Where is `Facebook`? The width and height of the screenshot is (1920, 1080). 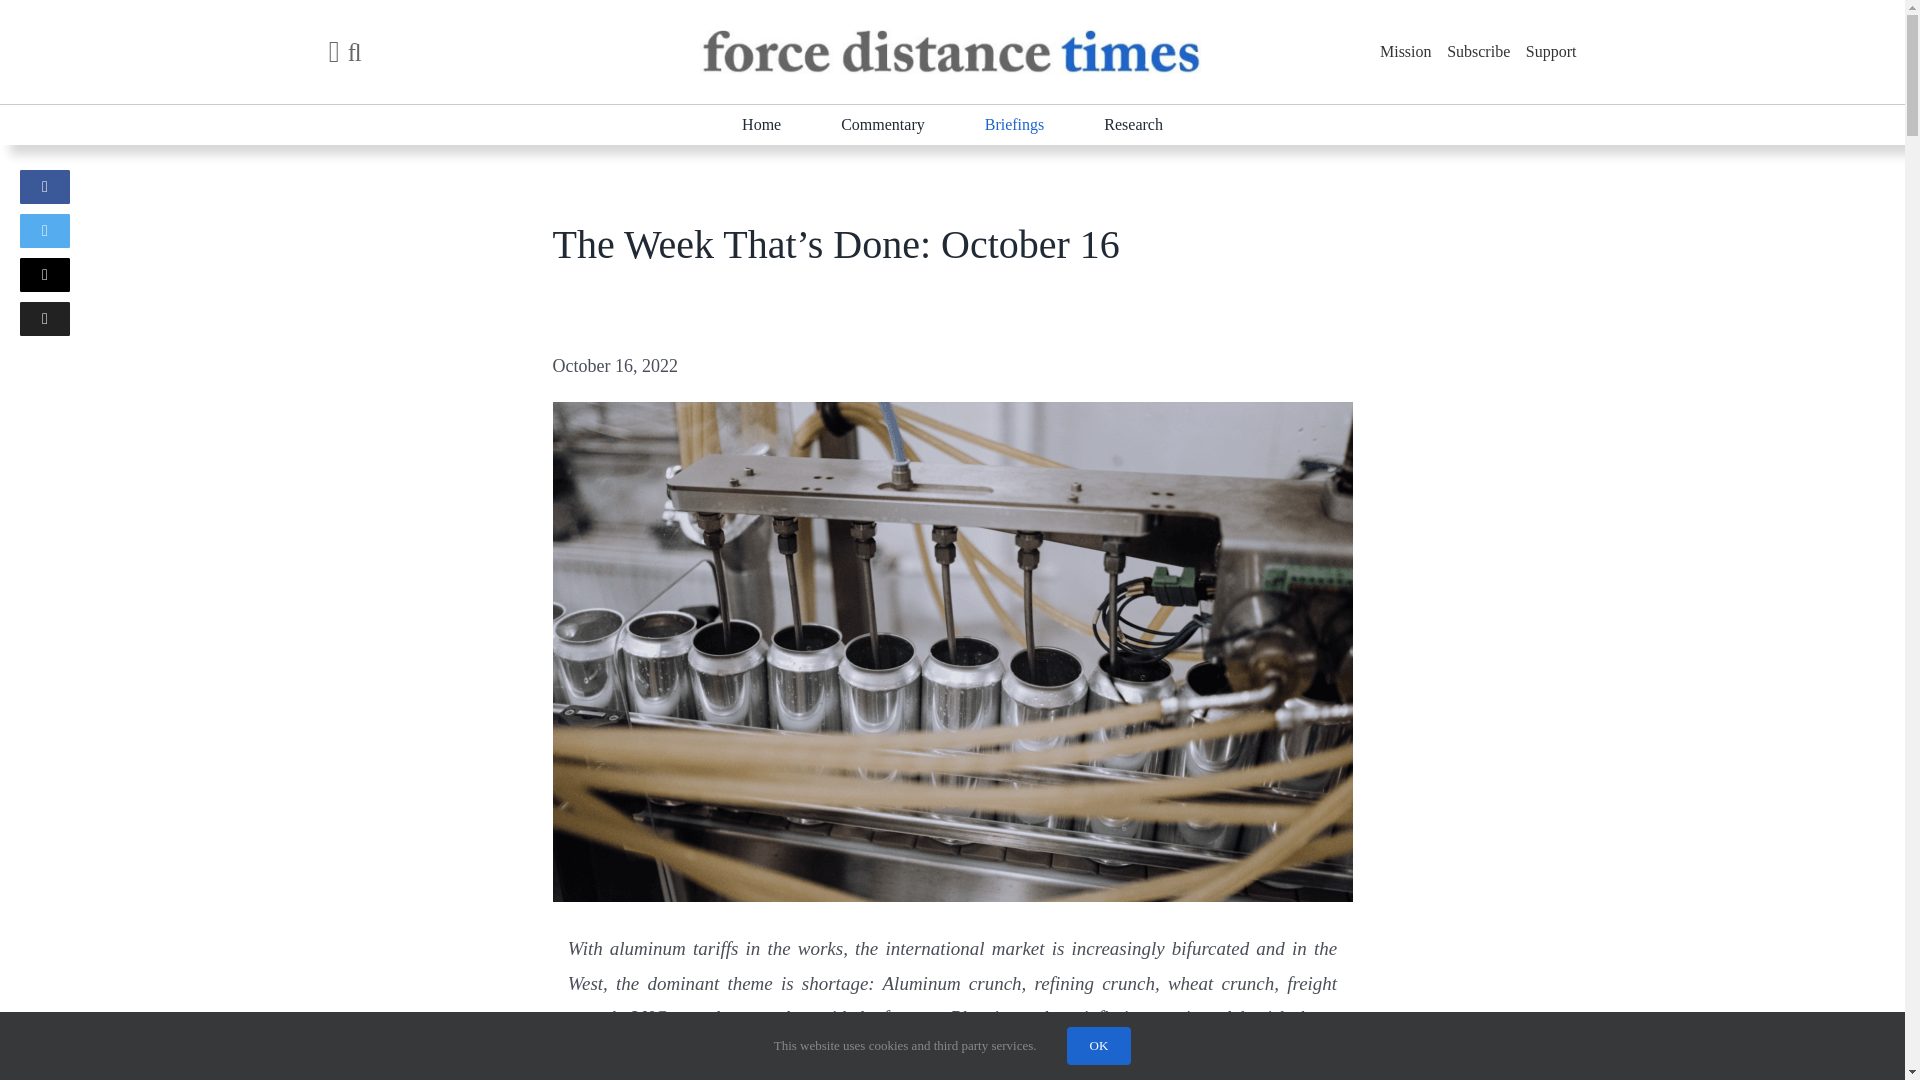 Facebook is located at coordinates (44, 186).